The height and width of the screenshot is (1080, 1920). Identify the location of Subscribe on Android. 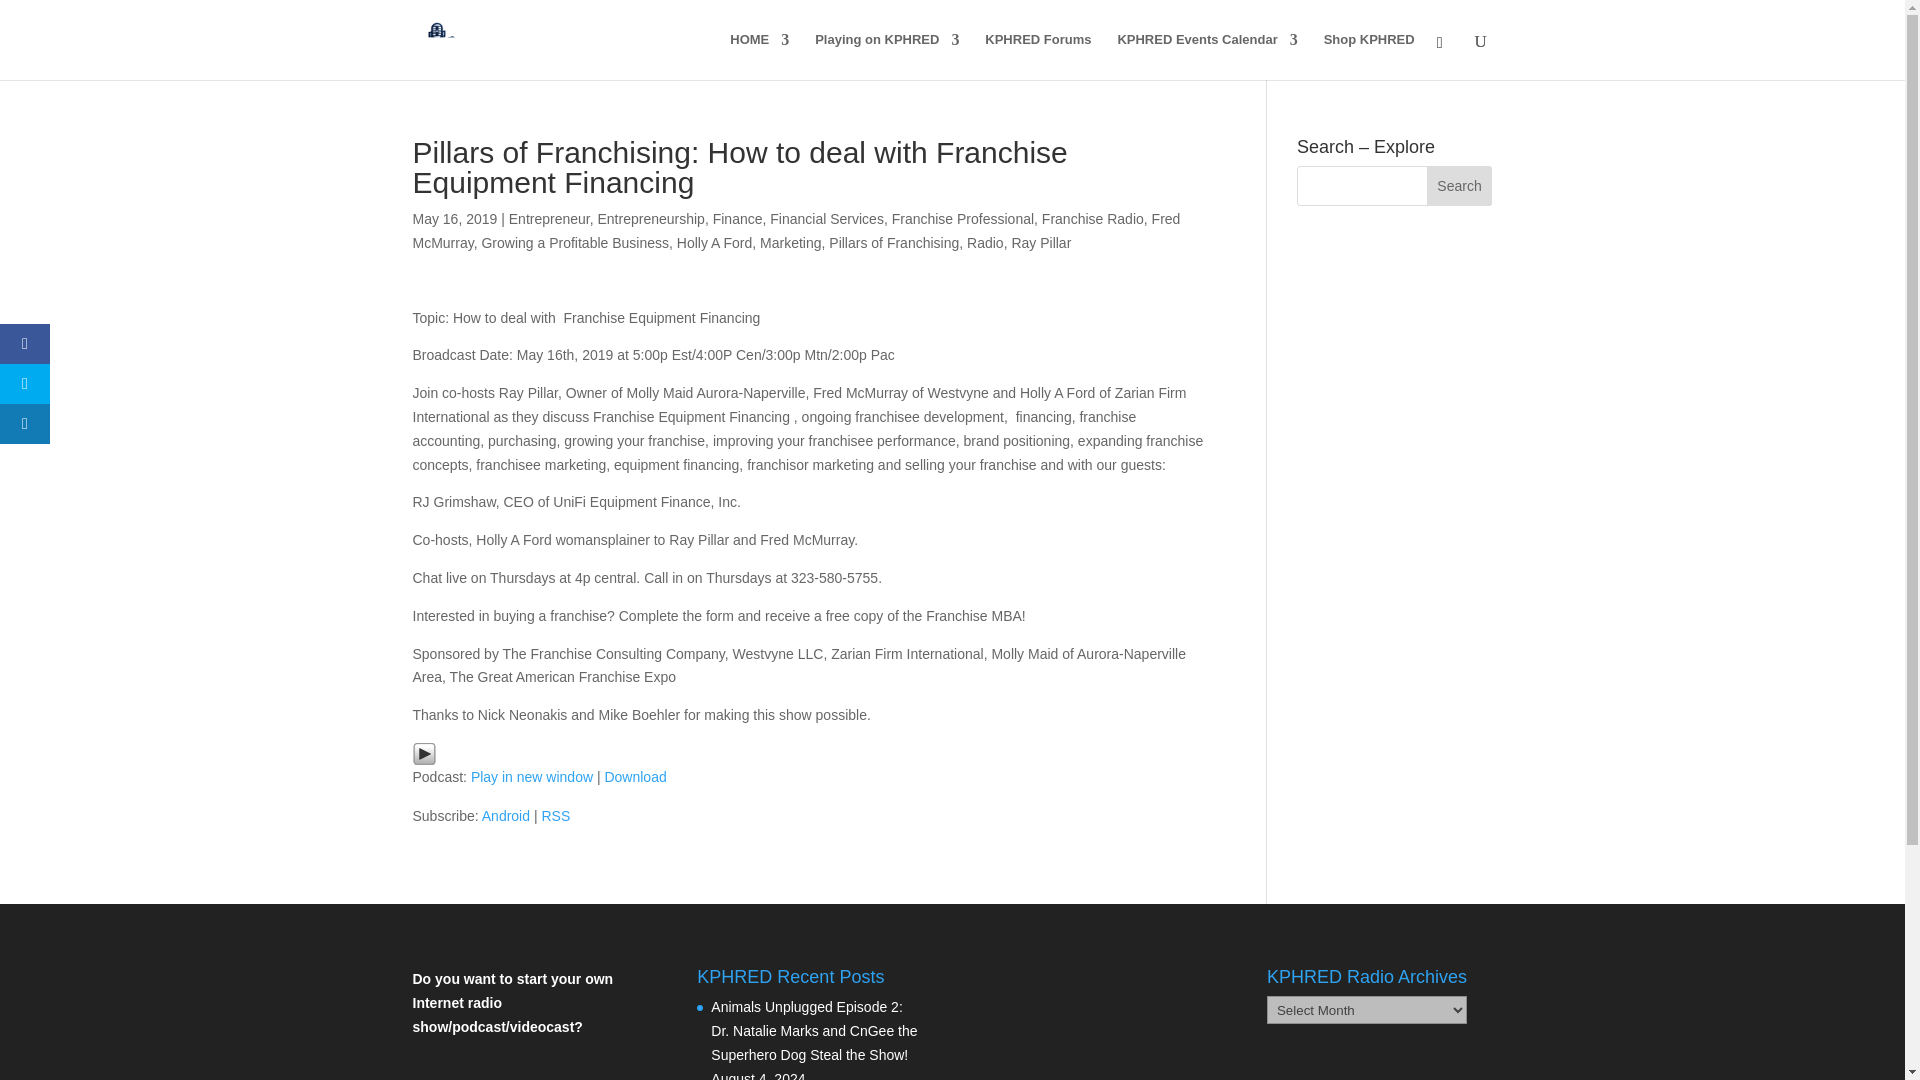
(505, 816).